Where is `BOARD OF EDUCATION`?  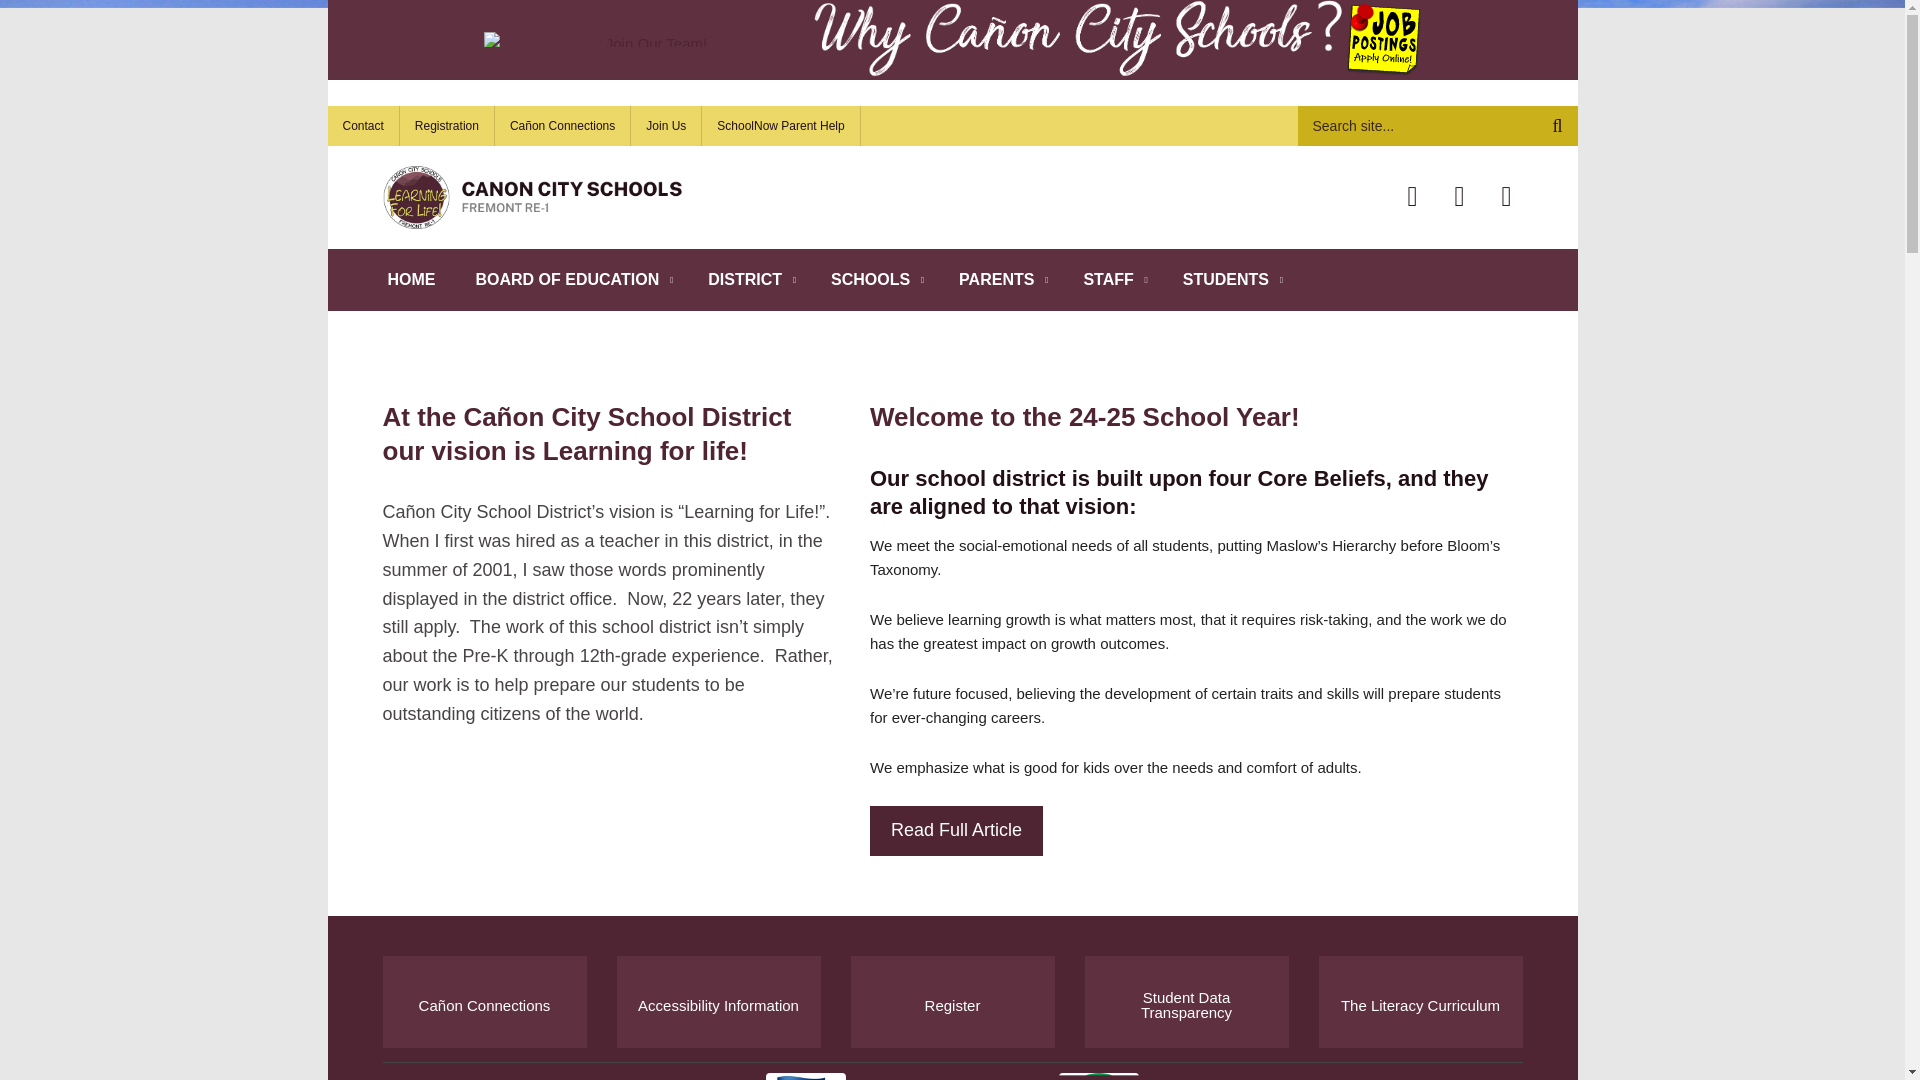 BOARD OF EDUCATION is located at coordinates (572, 279).